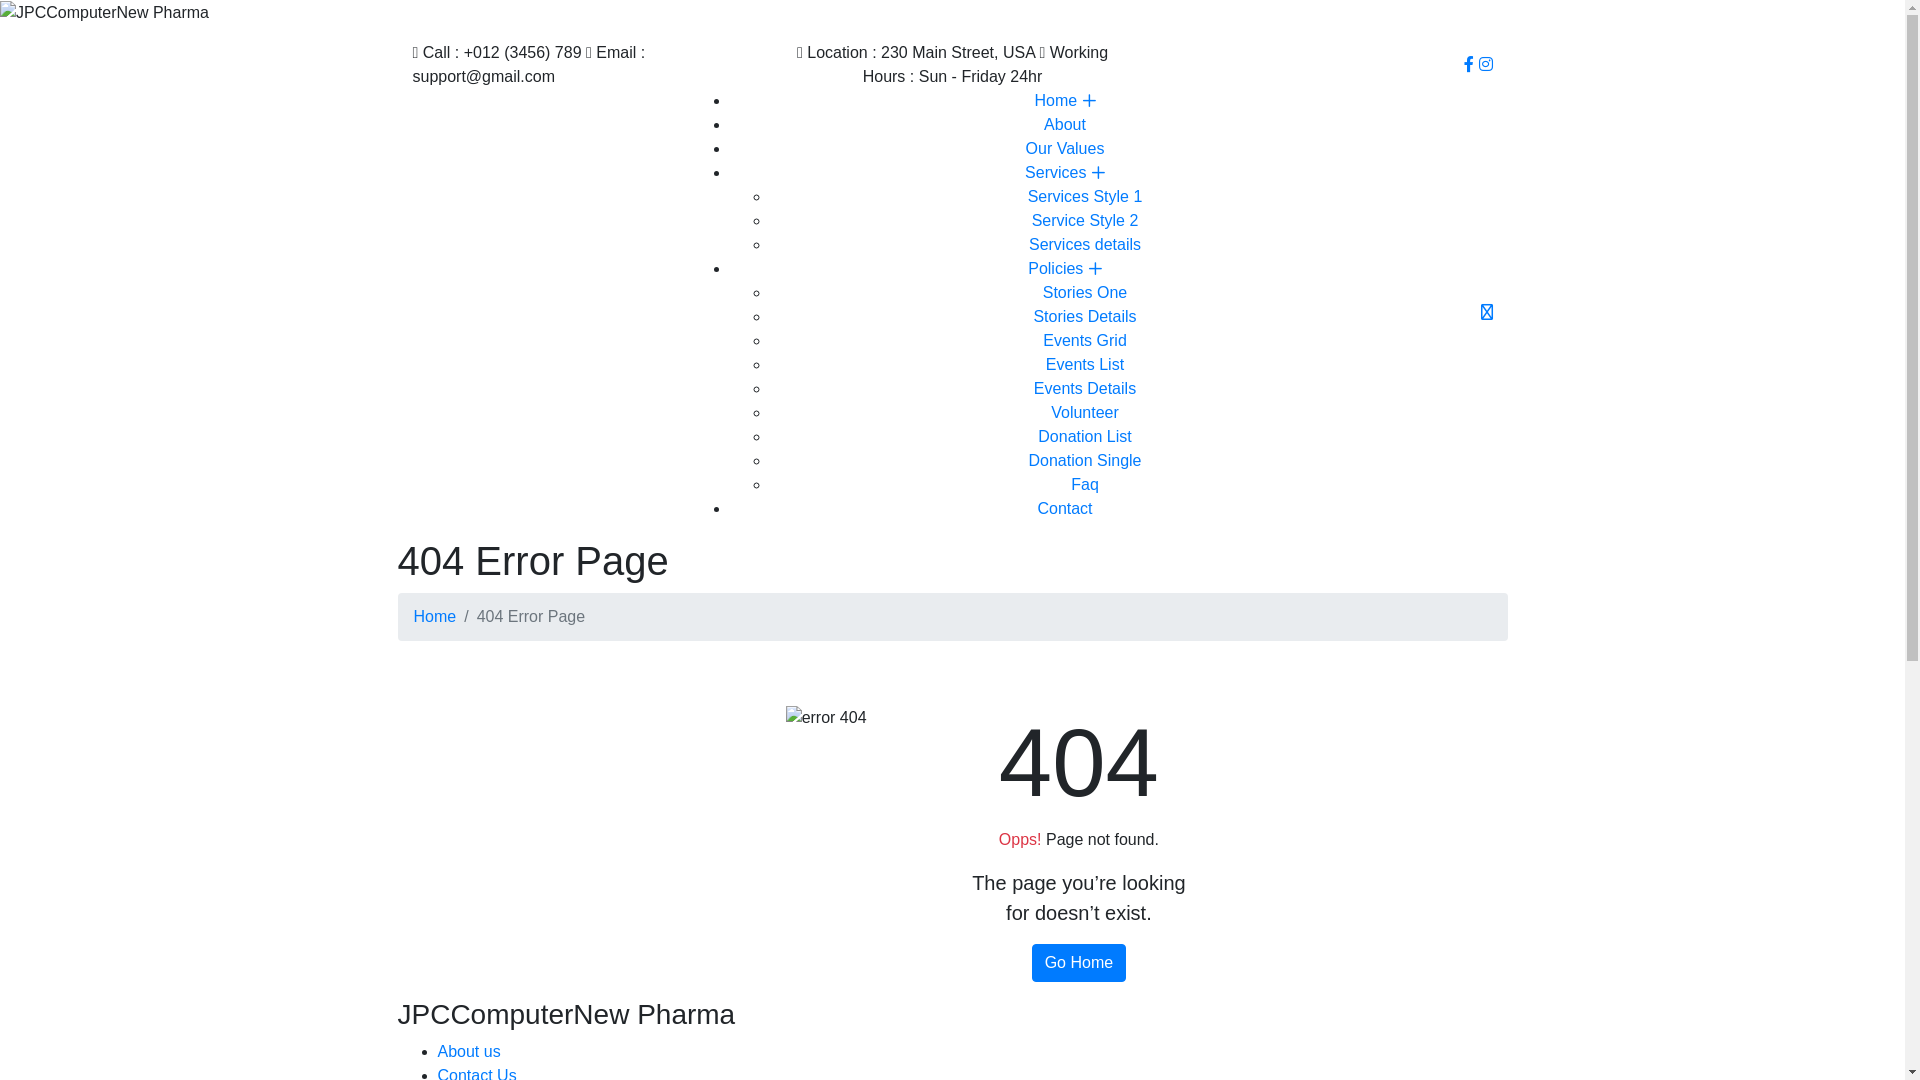 The image size is (1920, 1080). What do you see at coordinates (1065, 124) in the screenshot?
I see `About` at bounding box center [1065, 124].